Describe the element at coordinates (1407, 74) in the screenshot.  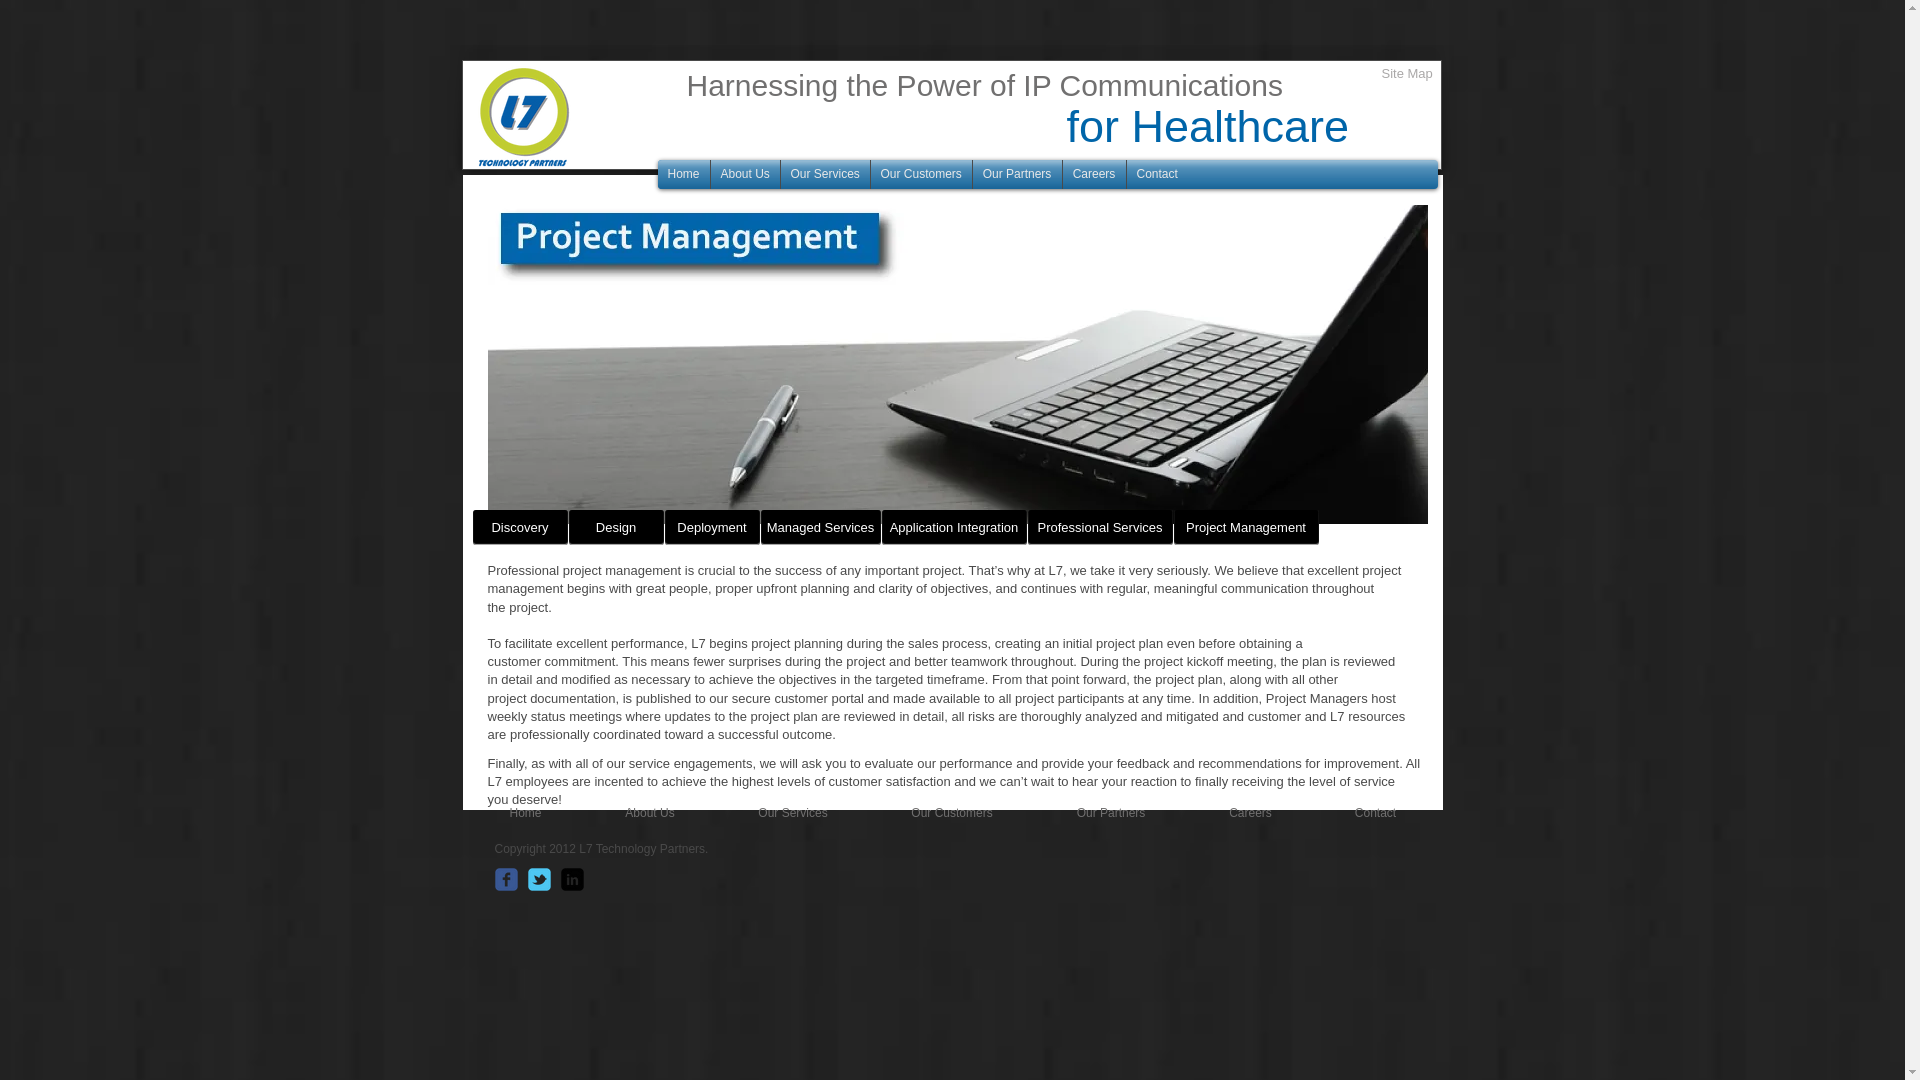
I see `Site Map` at that location.